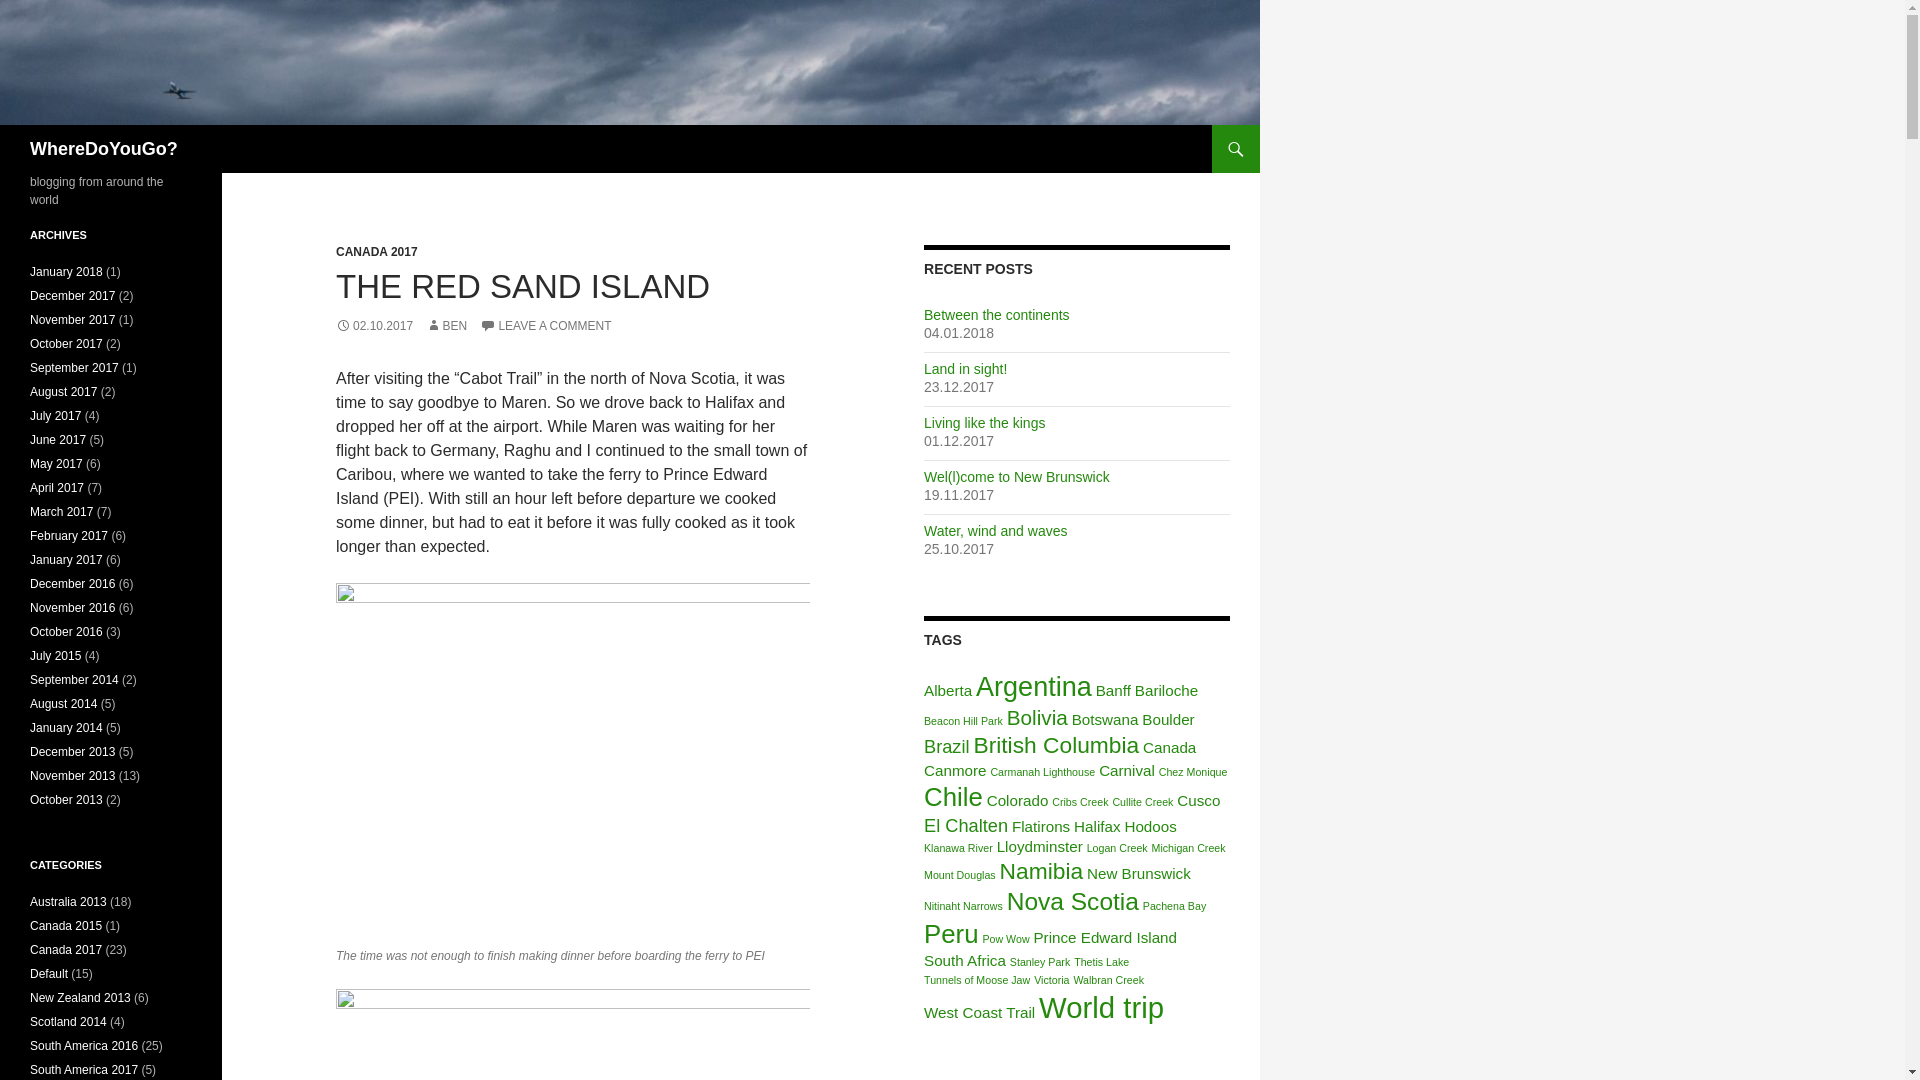 This screenshot has width=1920, height=1080. Describe the element at coordinates (374, 325) in the screenshot. I see `02.10.2017` at that location.